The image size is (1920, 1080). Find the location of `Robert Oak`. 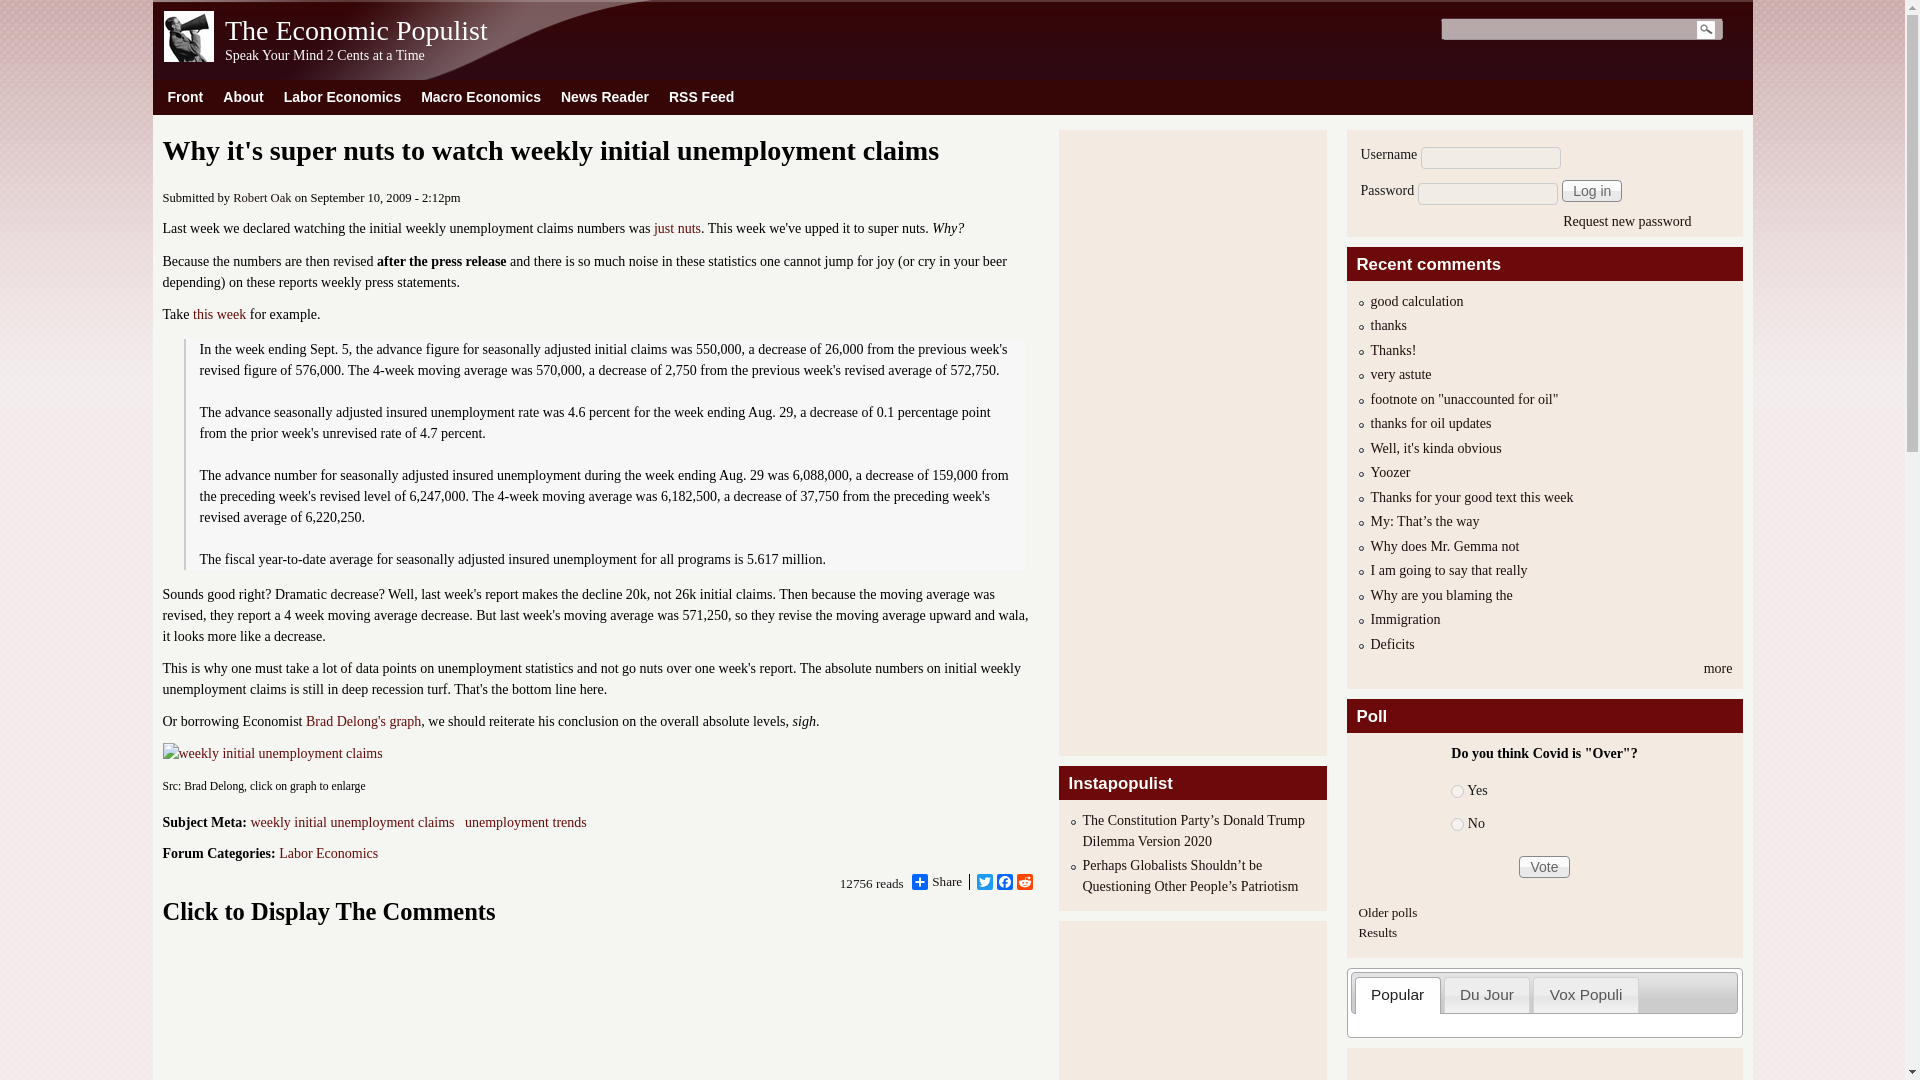

Robert Oak is located at coordinates (262, 198).